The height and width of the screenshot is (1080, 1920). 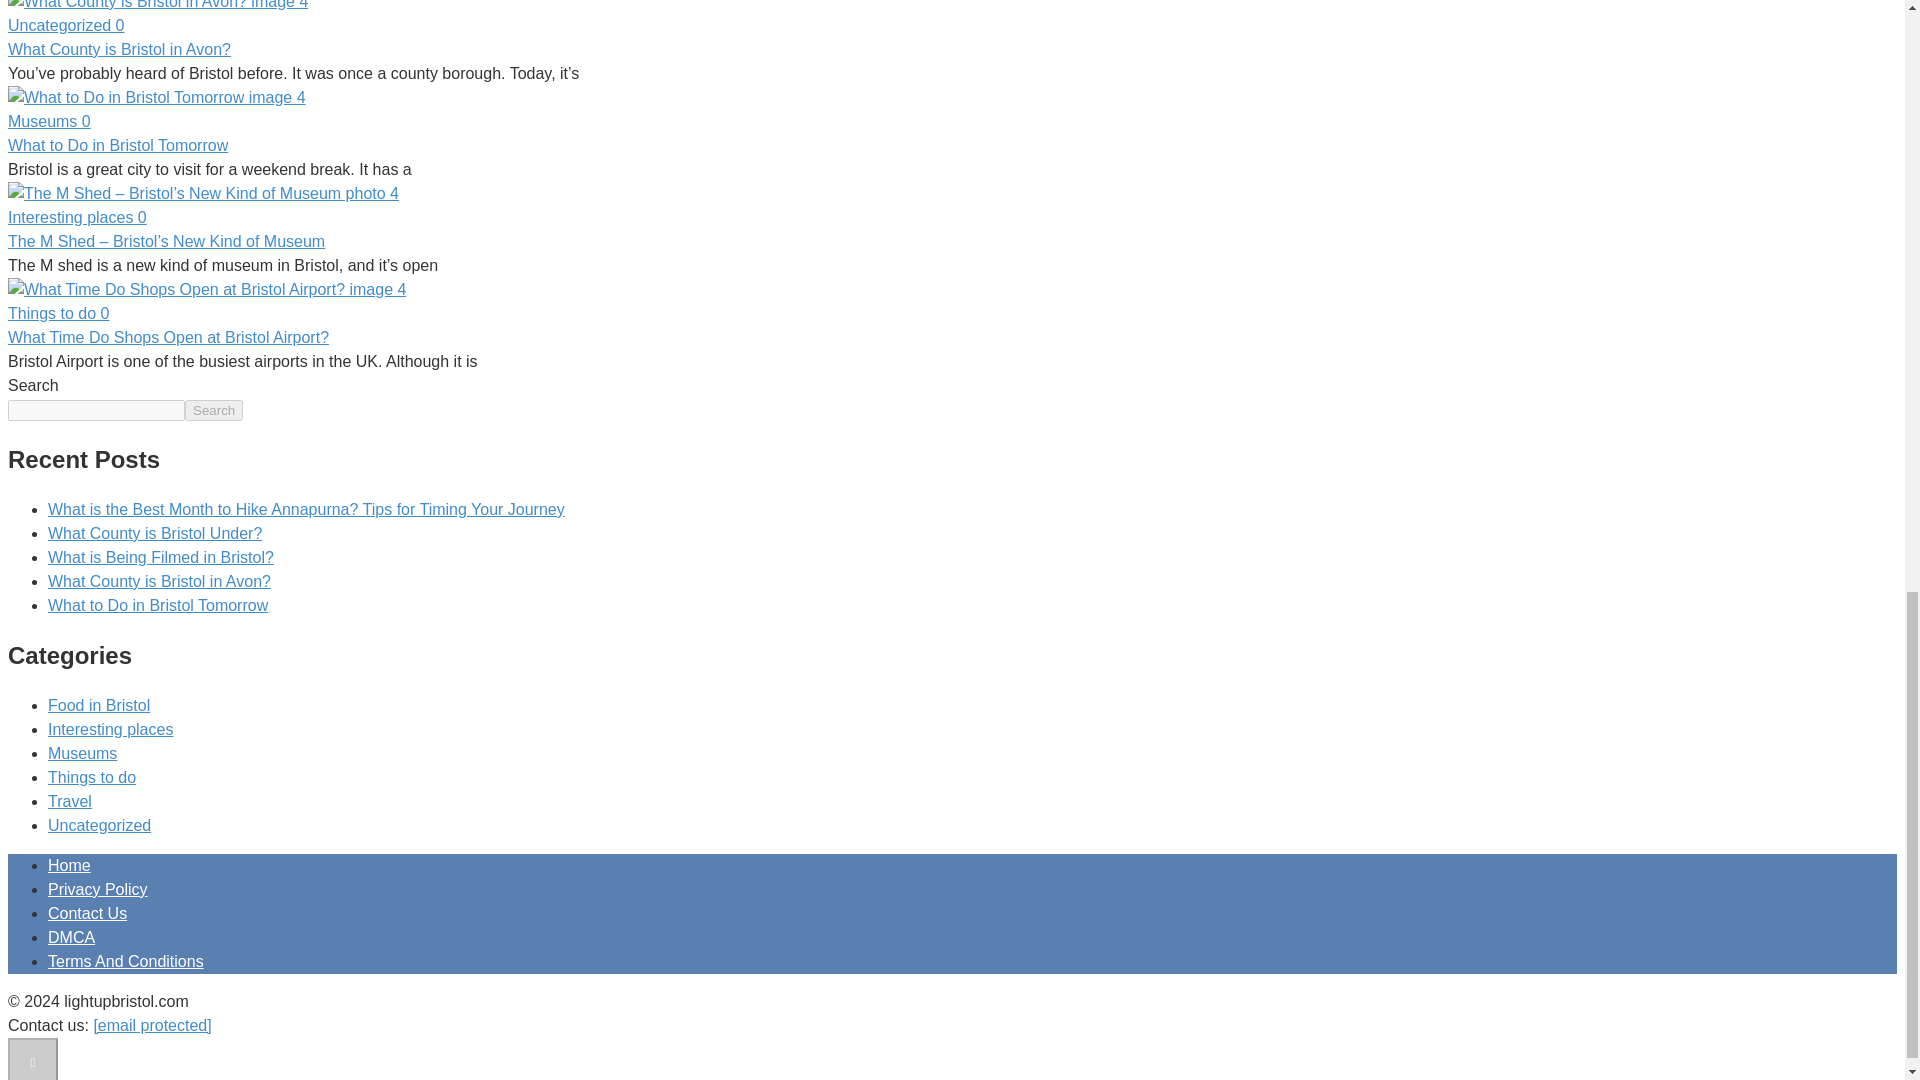 What do you see at coordinates (159, 581) in the screenshot?
I see `What County is Bristol in Avon?` at bounding box center [159, 581].